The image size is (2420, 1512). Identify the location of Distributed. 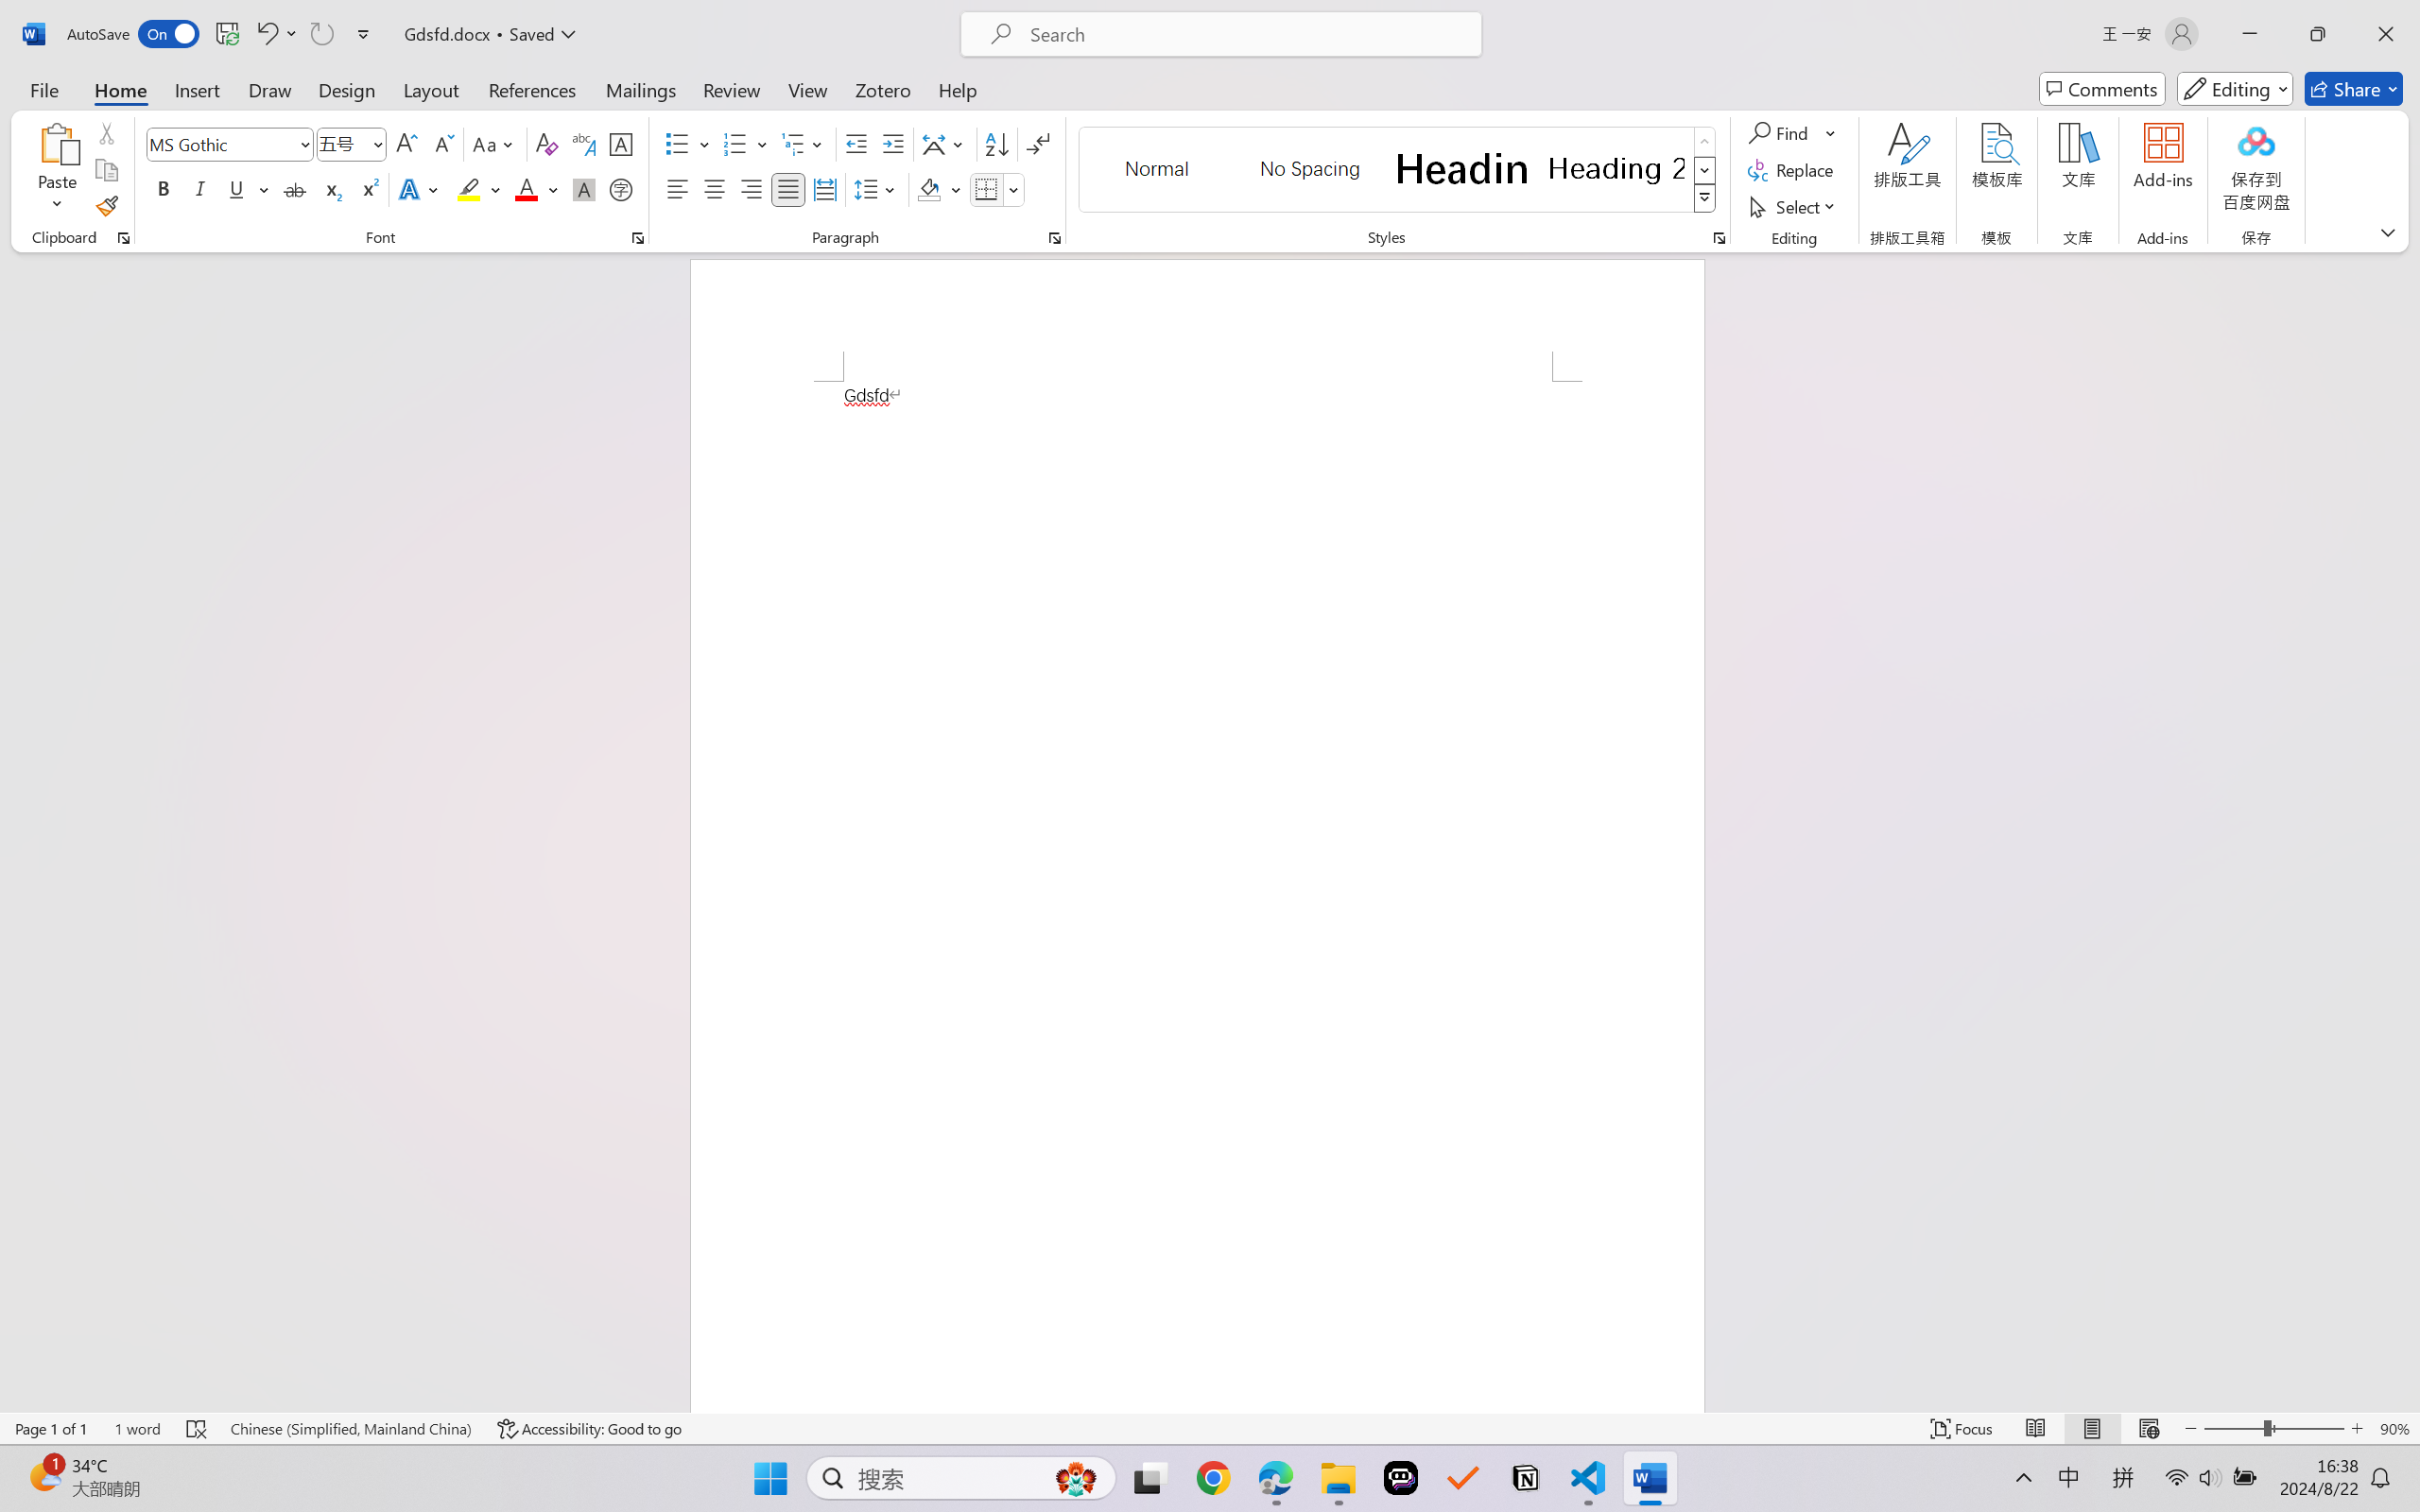
(824, 189).